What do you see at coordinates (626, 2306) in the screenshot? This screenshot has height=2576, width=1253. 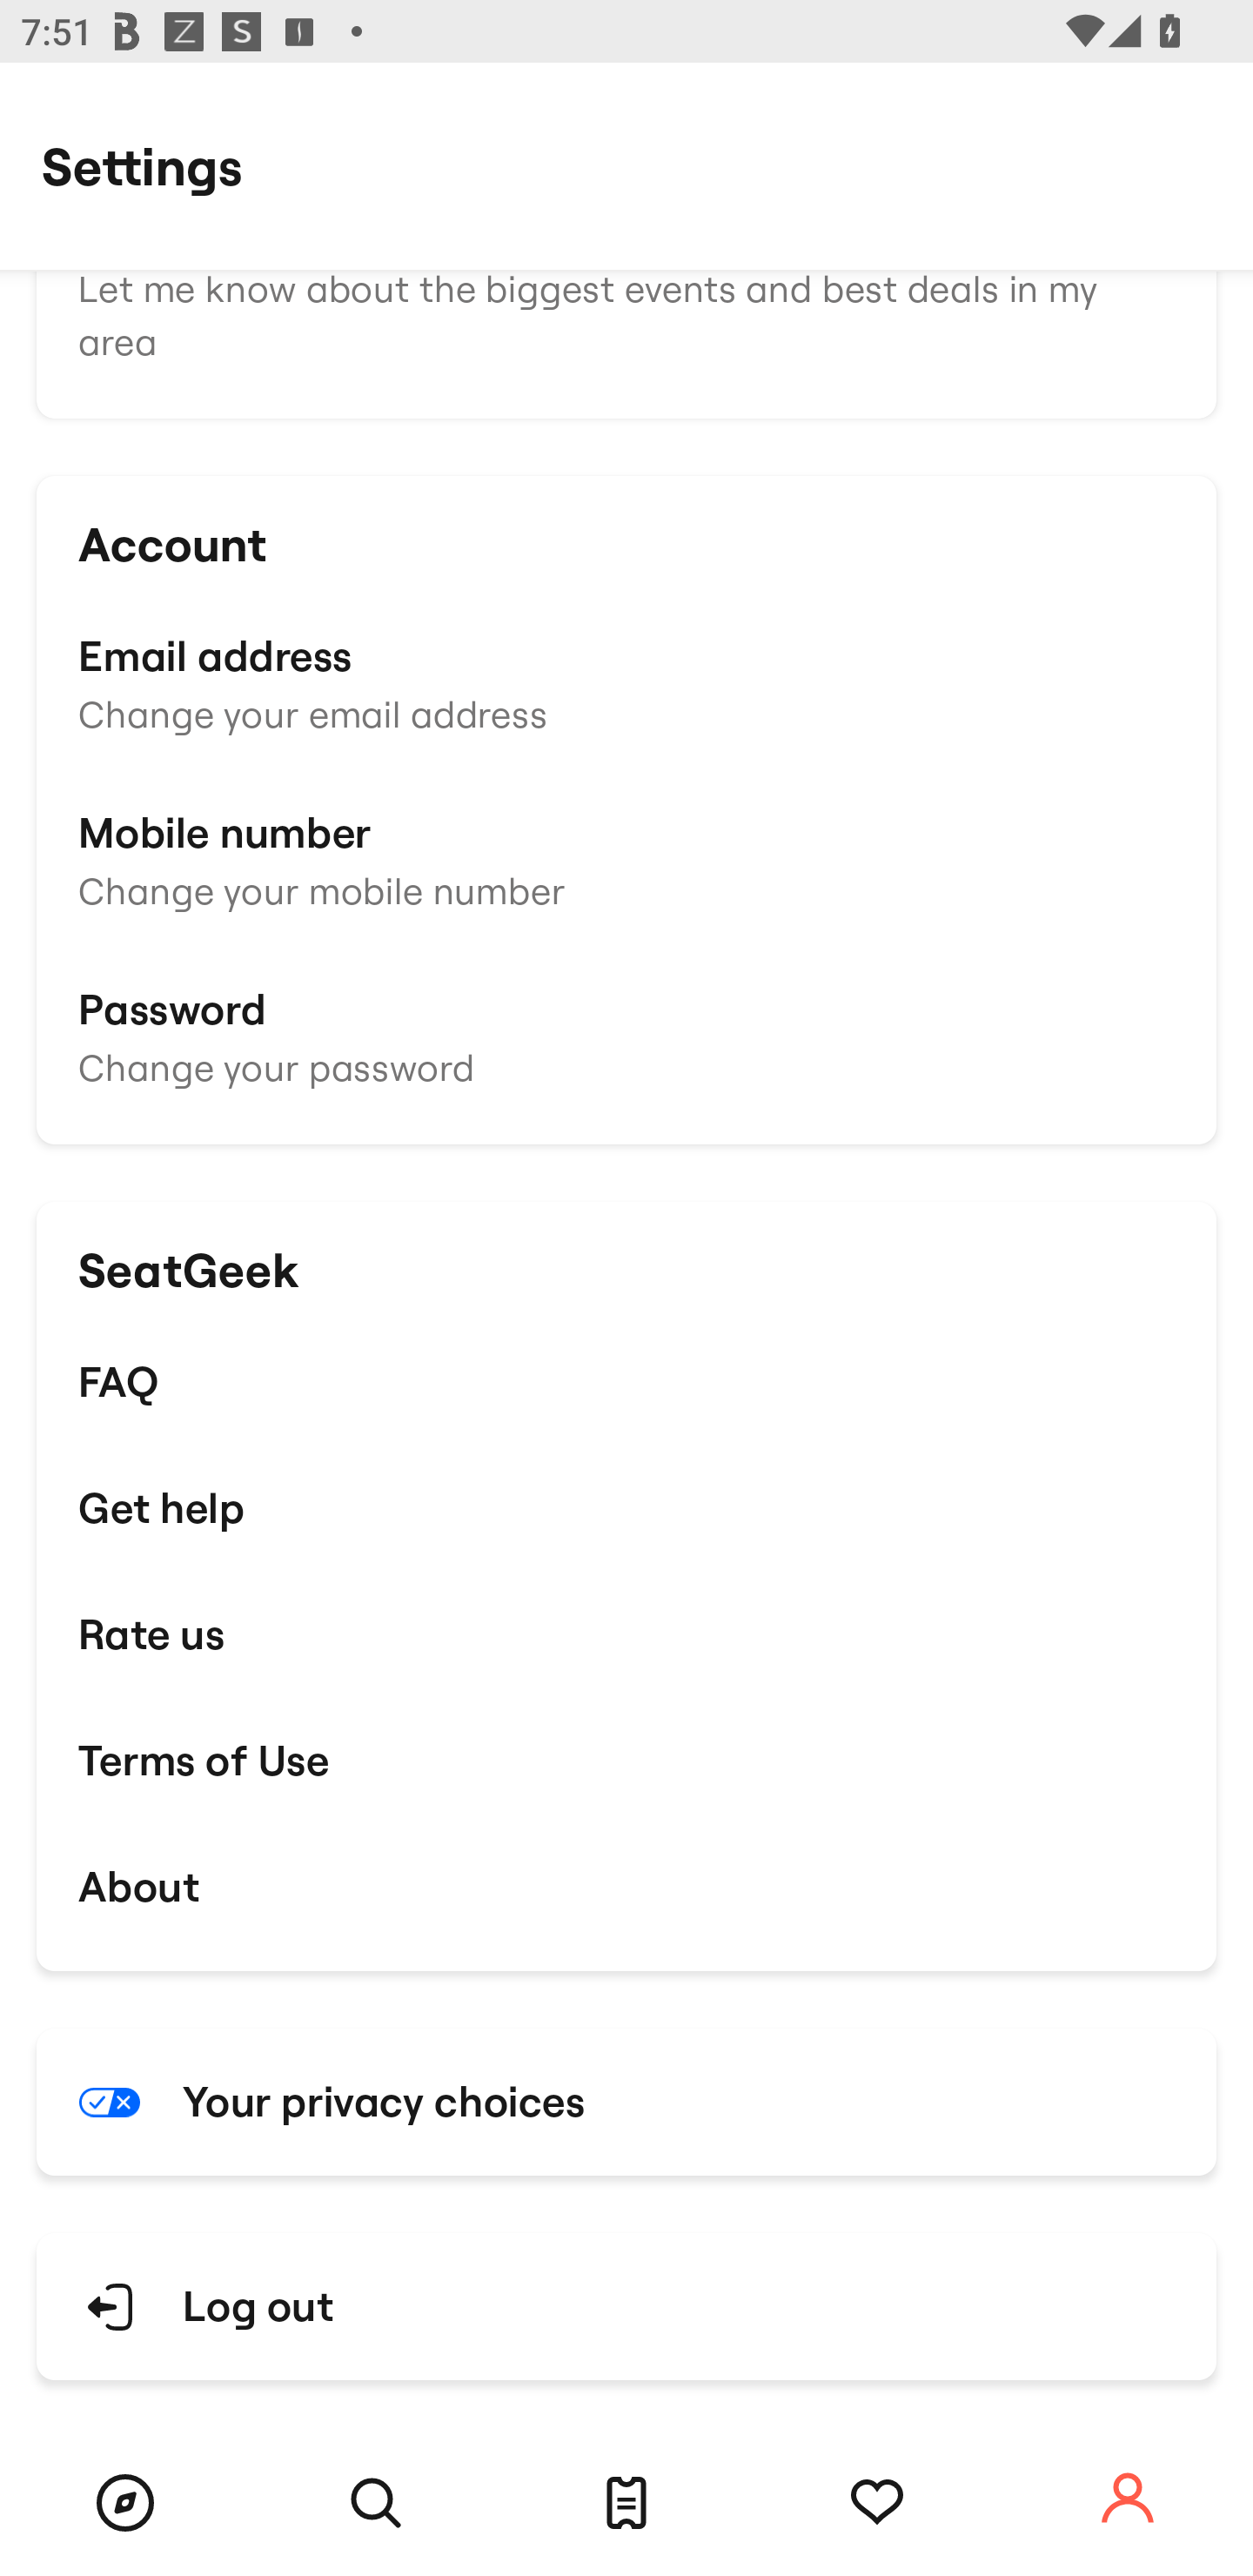 I see `Log out` at bounding box center [626, 2306].